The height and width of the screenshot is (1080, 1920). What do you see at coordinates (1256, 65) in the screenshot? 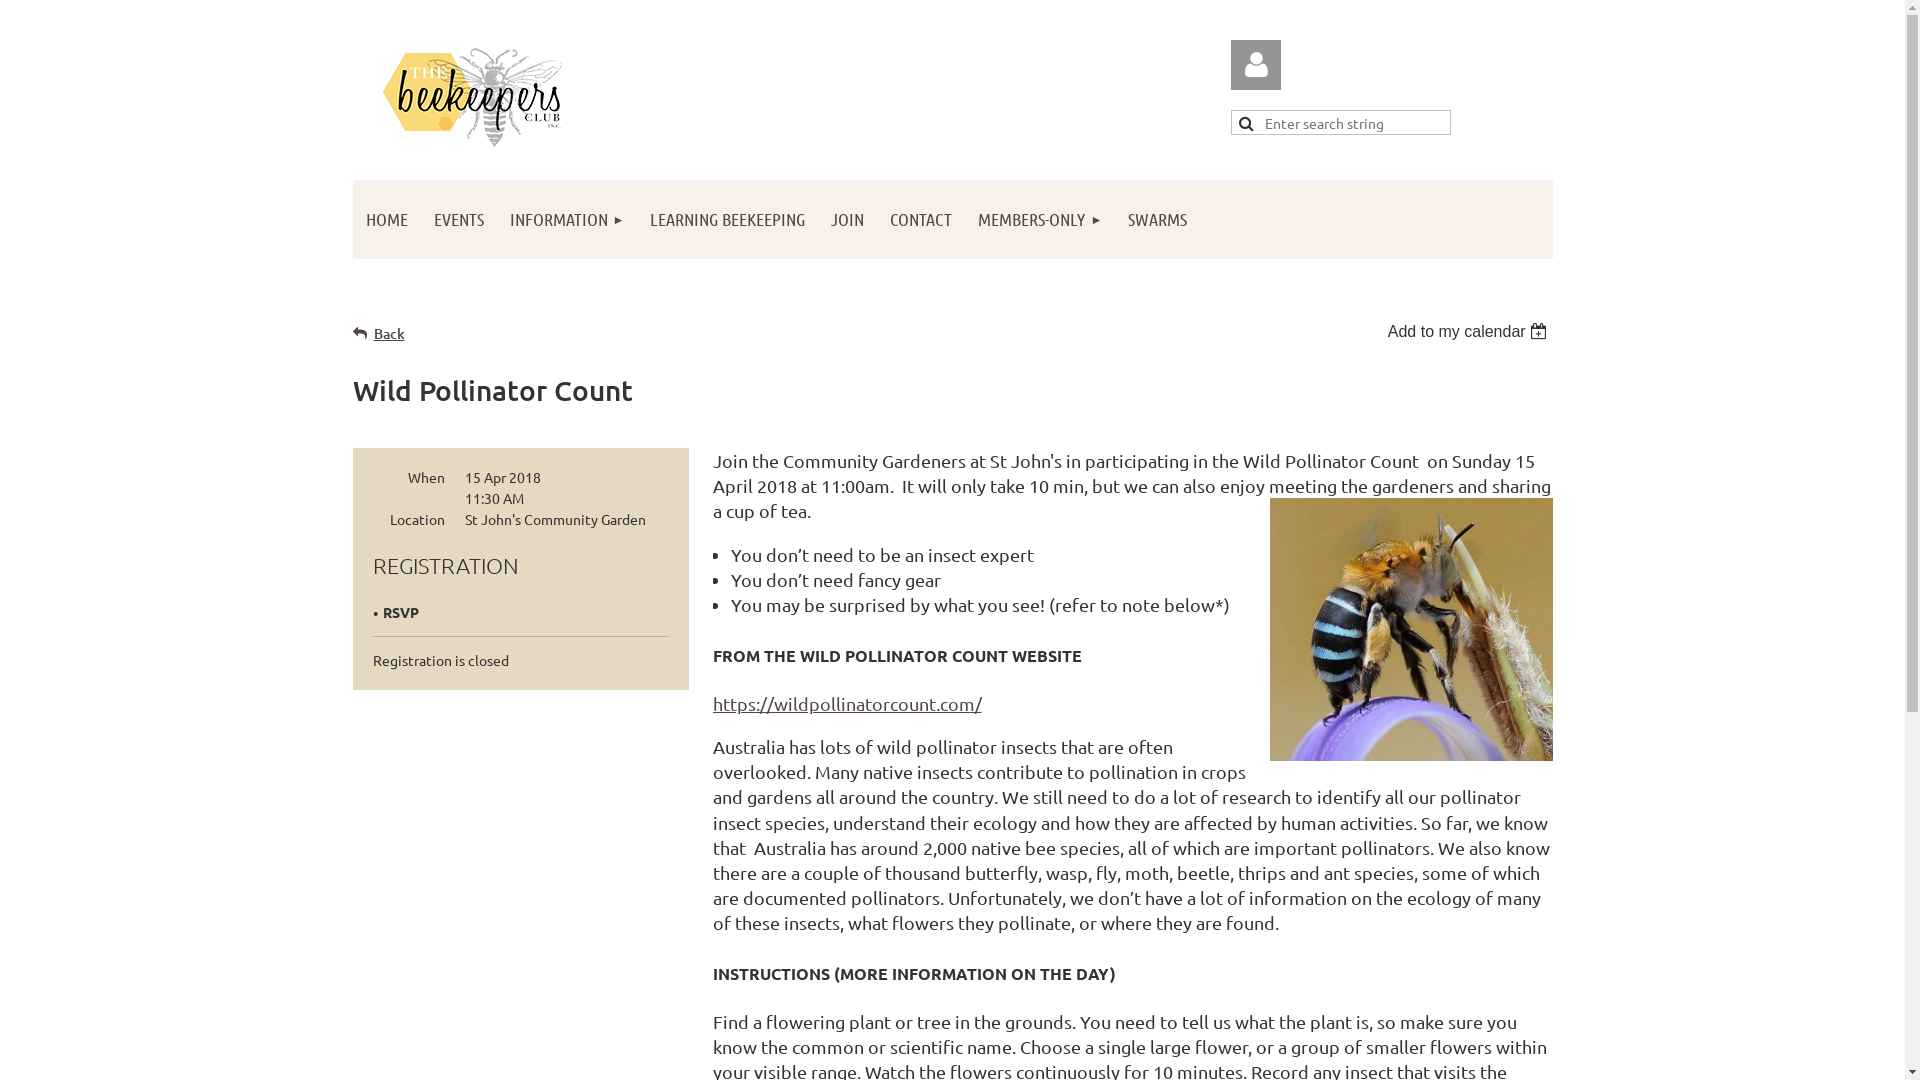
I see `Log in` at bounding box center [1256, 65].